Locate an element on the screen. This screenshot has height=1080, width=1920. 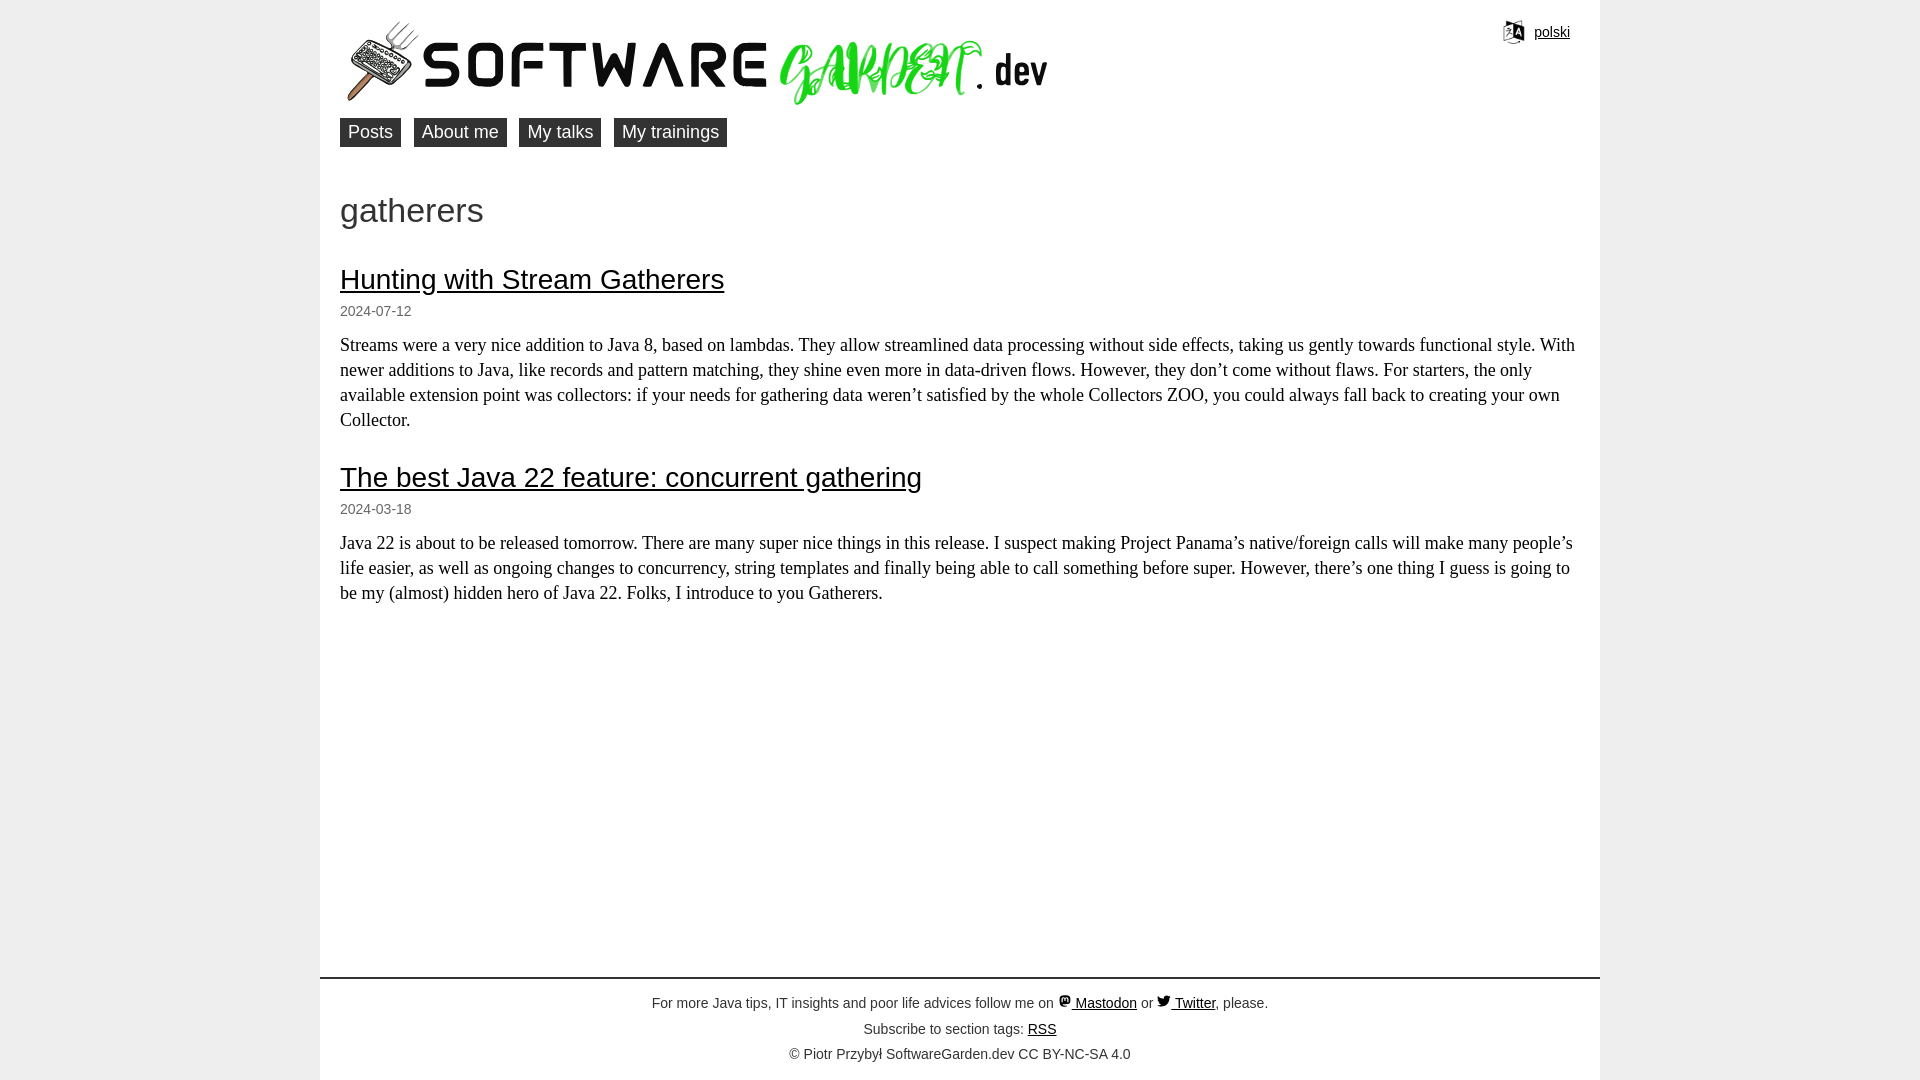
RSS is located at coordinates (1042, 1028).